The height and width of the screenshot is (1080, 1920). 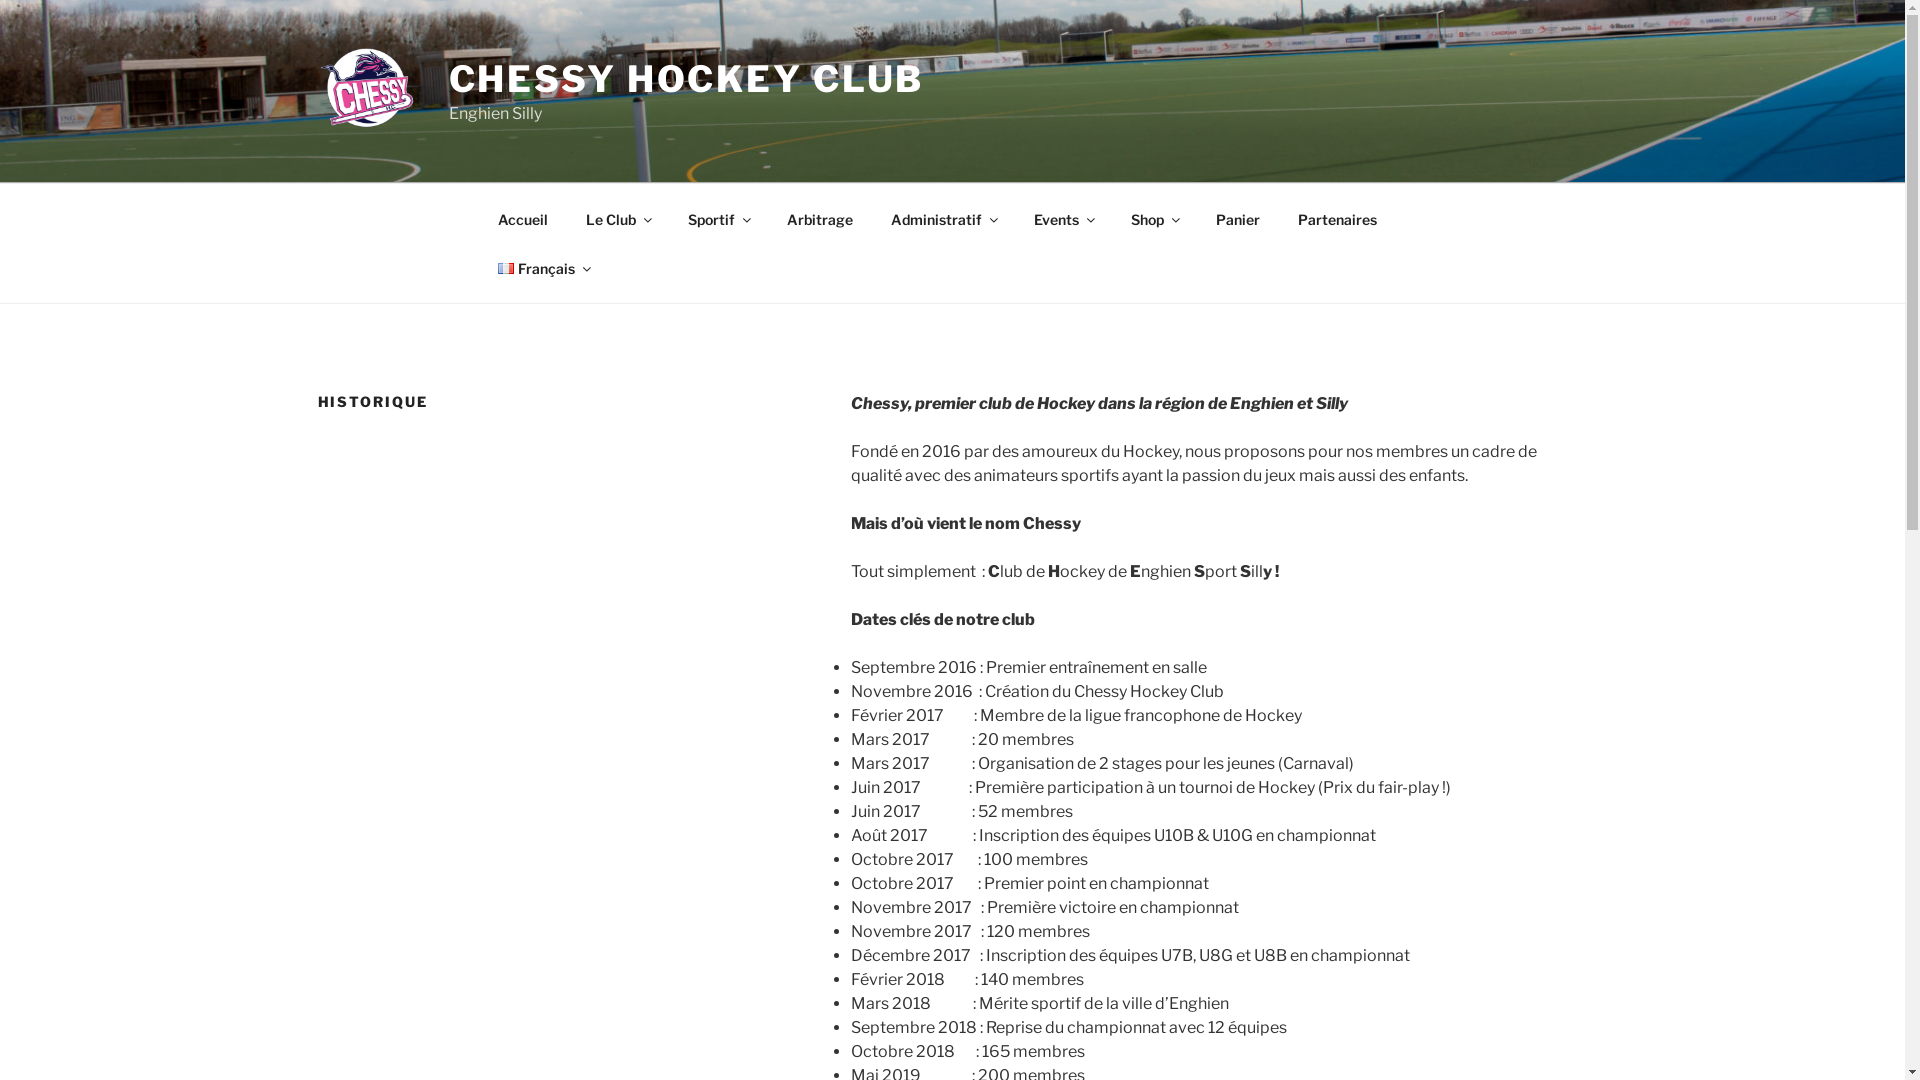 What do you see at coordinates (820, 218) in the screenshot?
I see `Arbitrage` at bounding box center [820, 218].